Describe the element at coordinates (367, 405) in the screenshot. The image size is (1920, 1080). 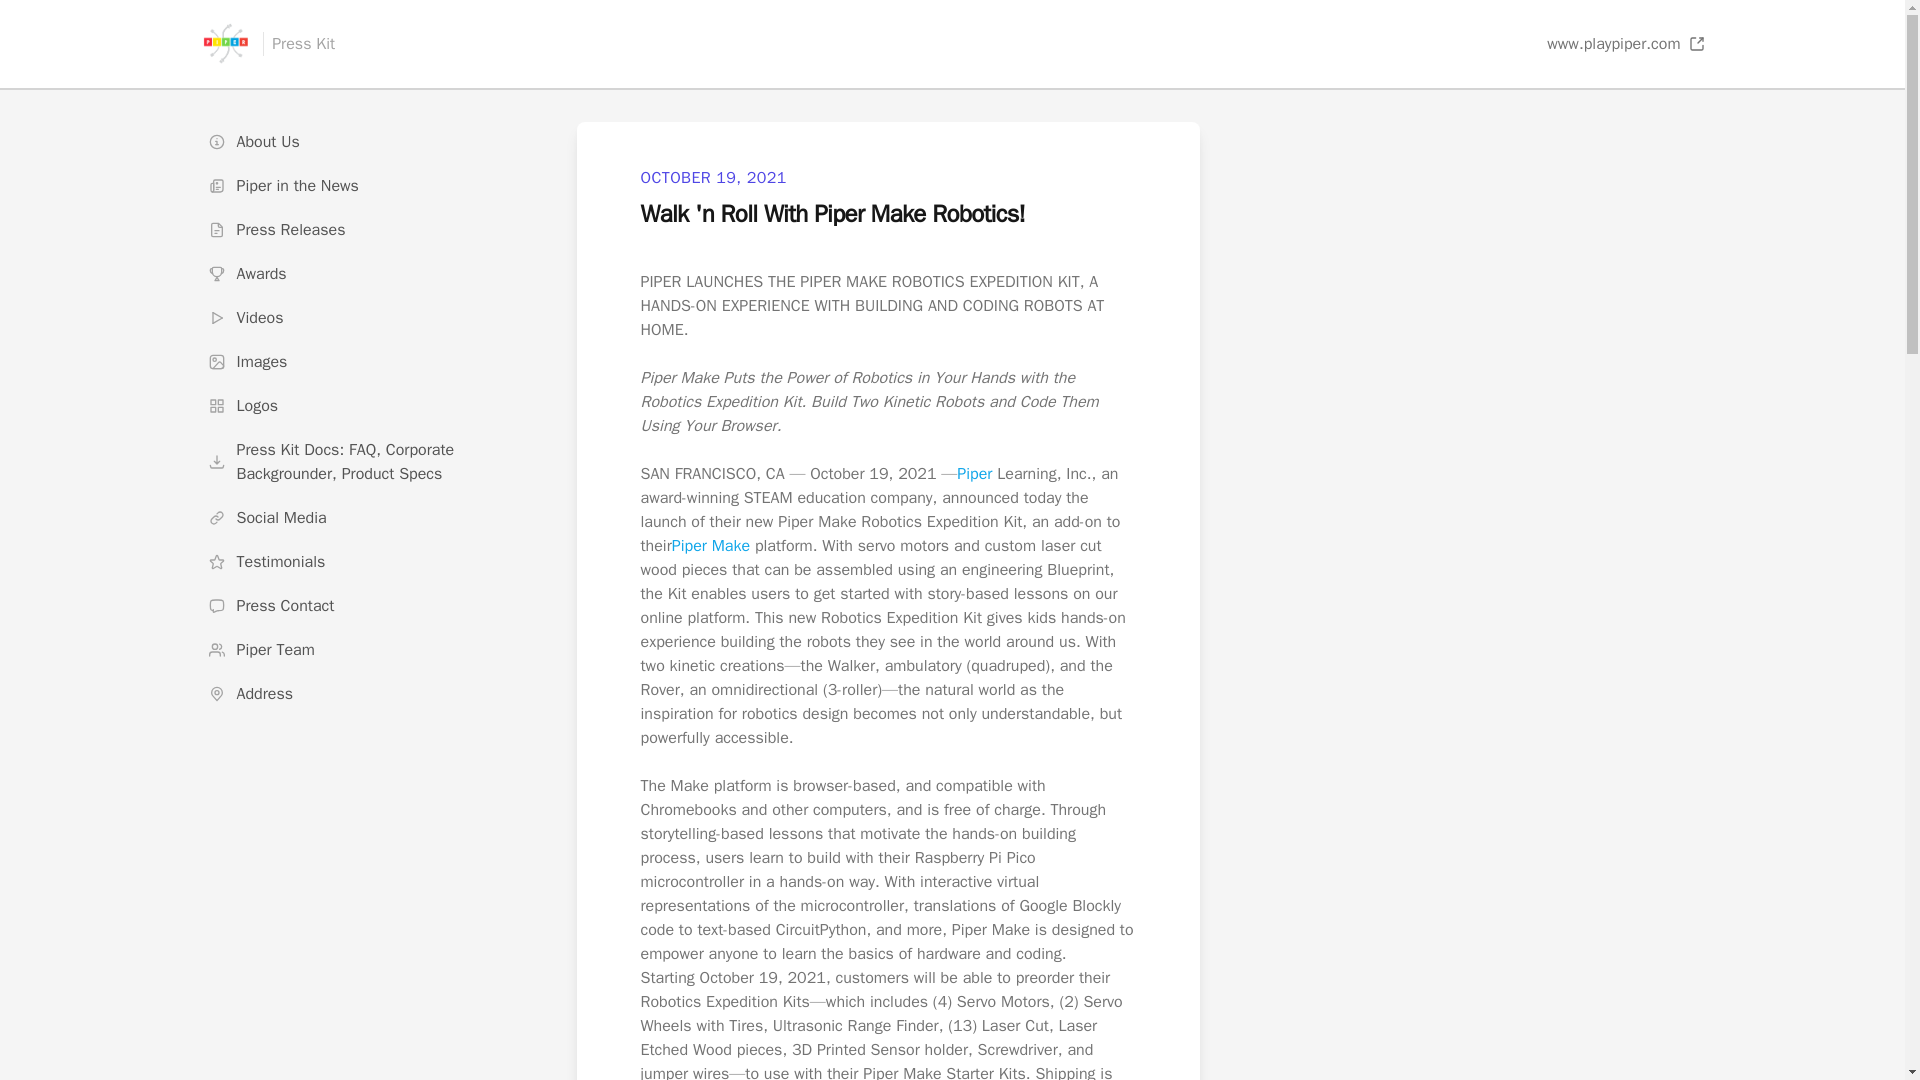
I see `Logos` at that location.